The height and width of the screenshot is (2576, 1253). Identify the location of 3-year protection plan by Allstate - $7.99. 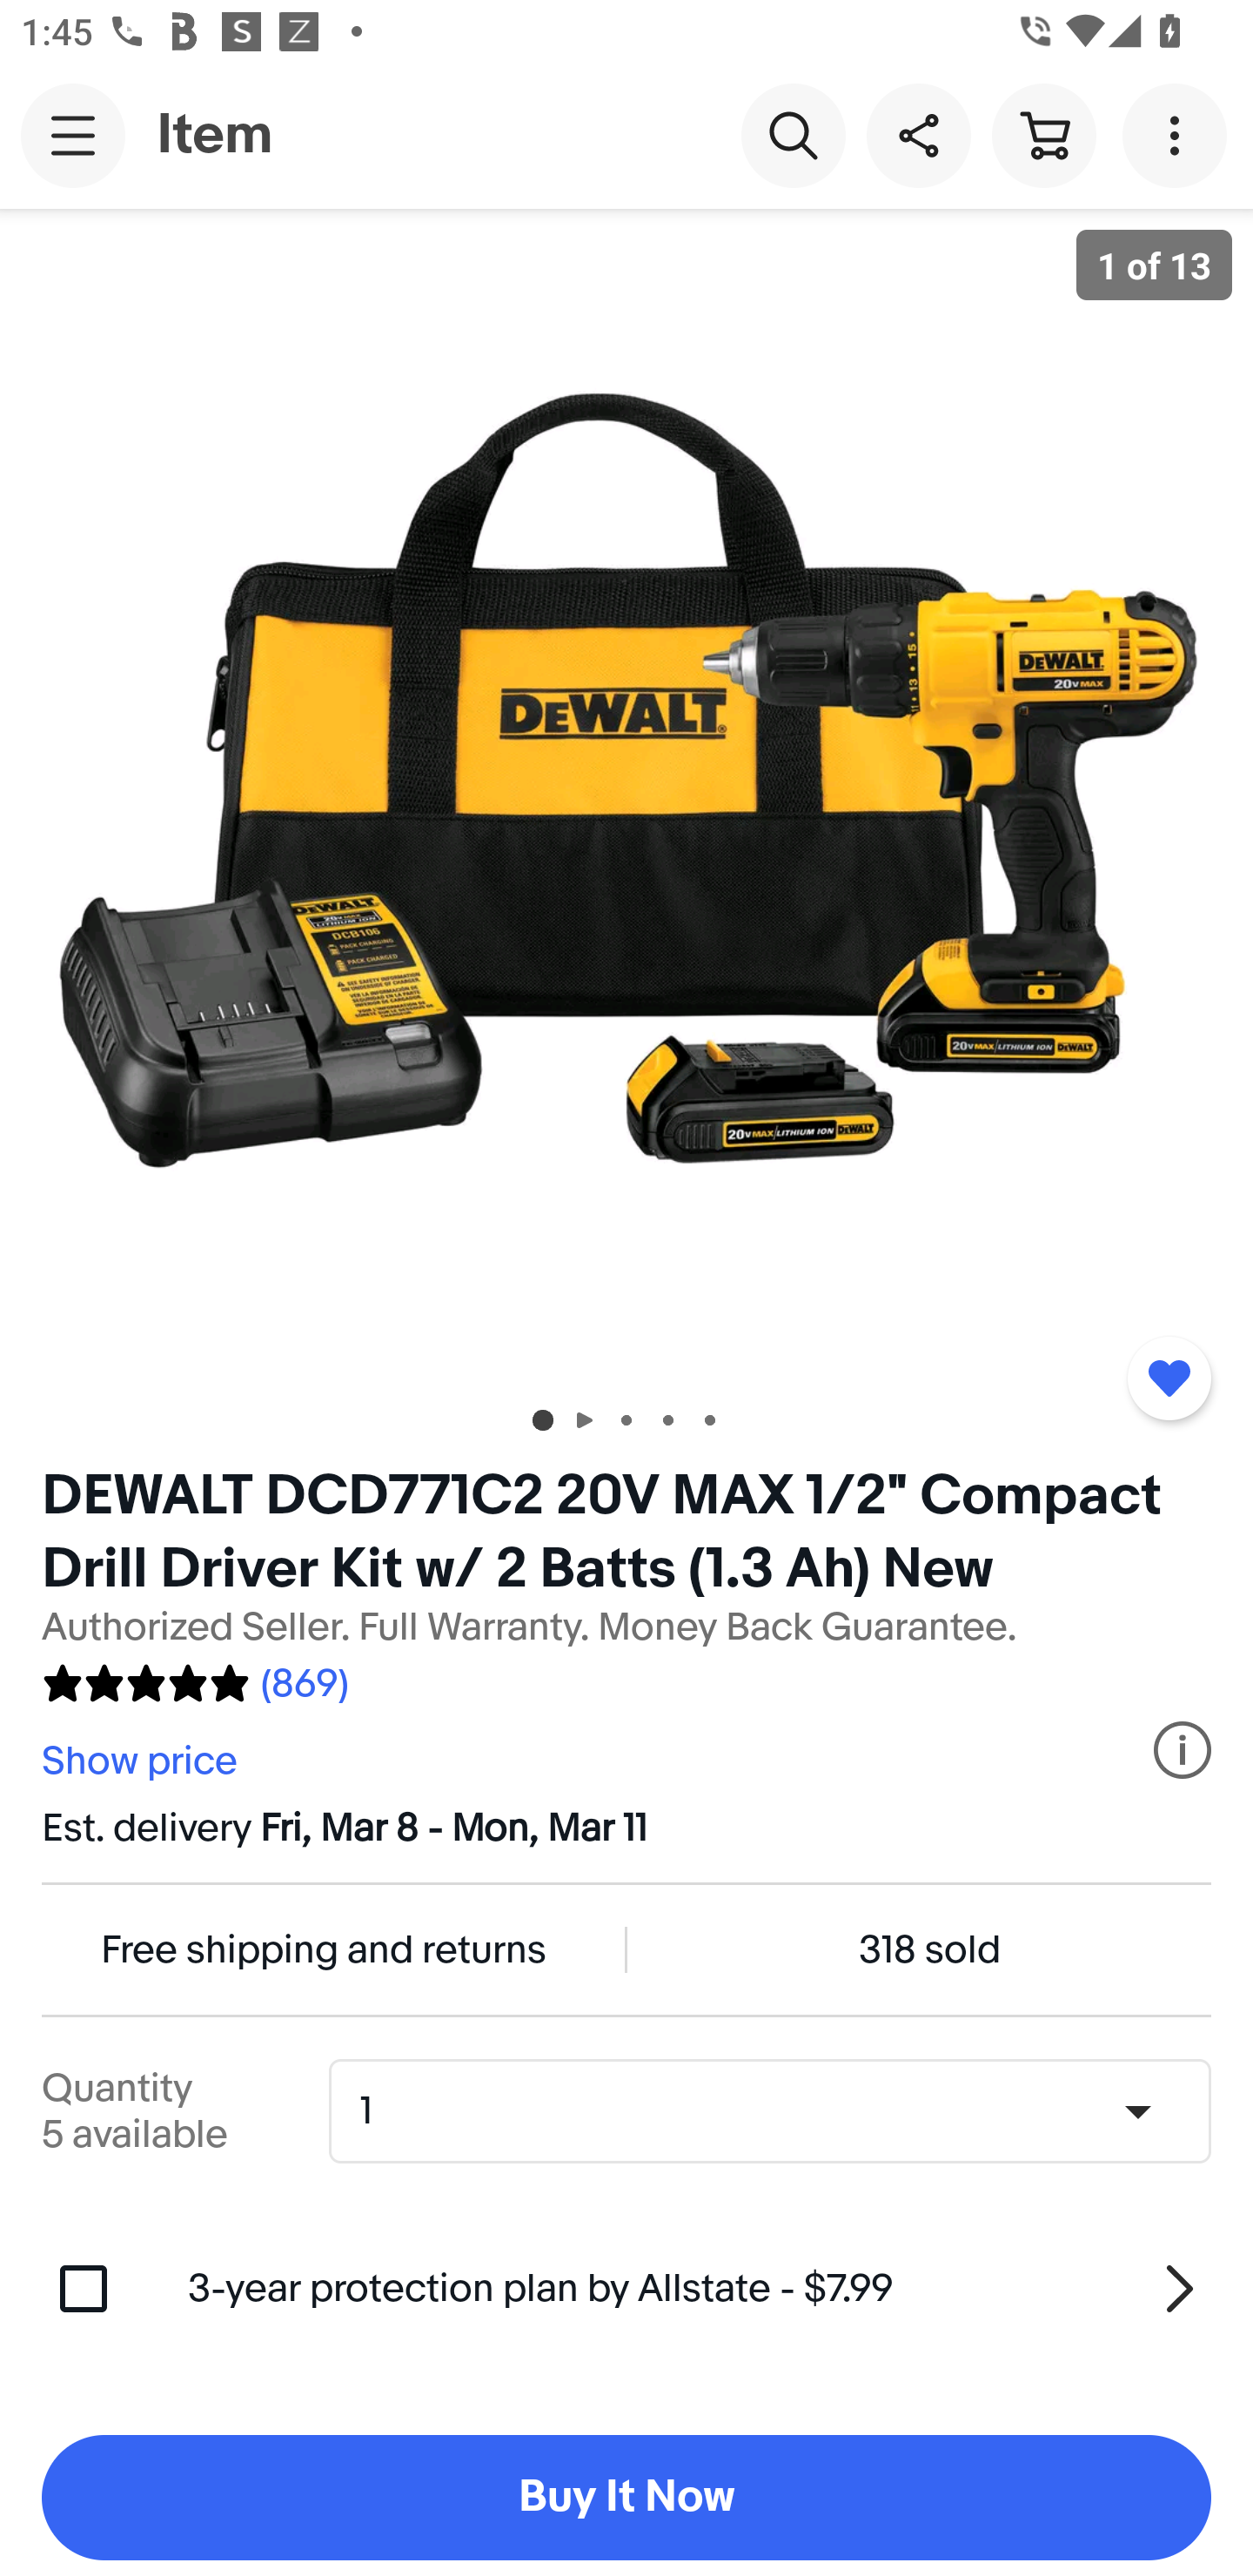
(700, 2288).